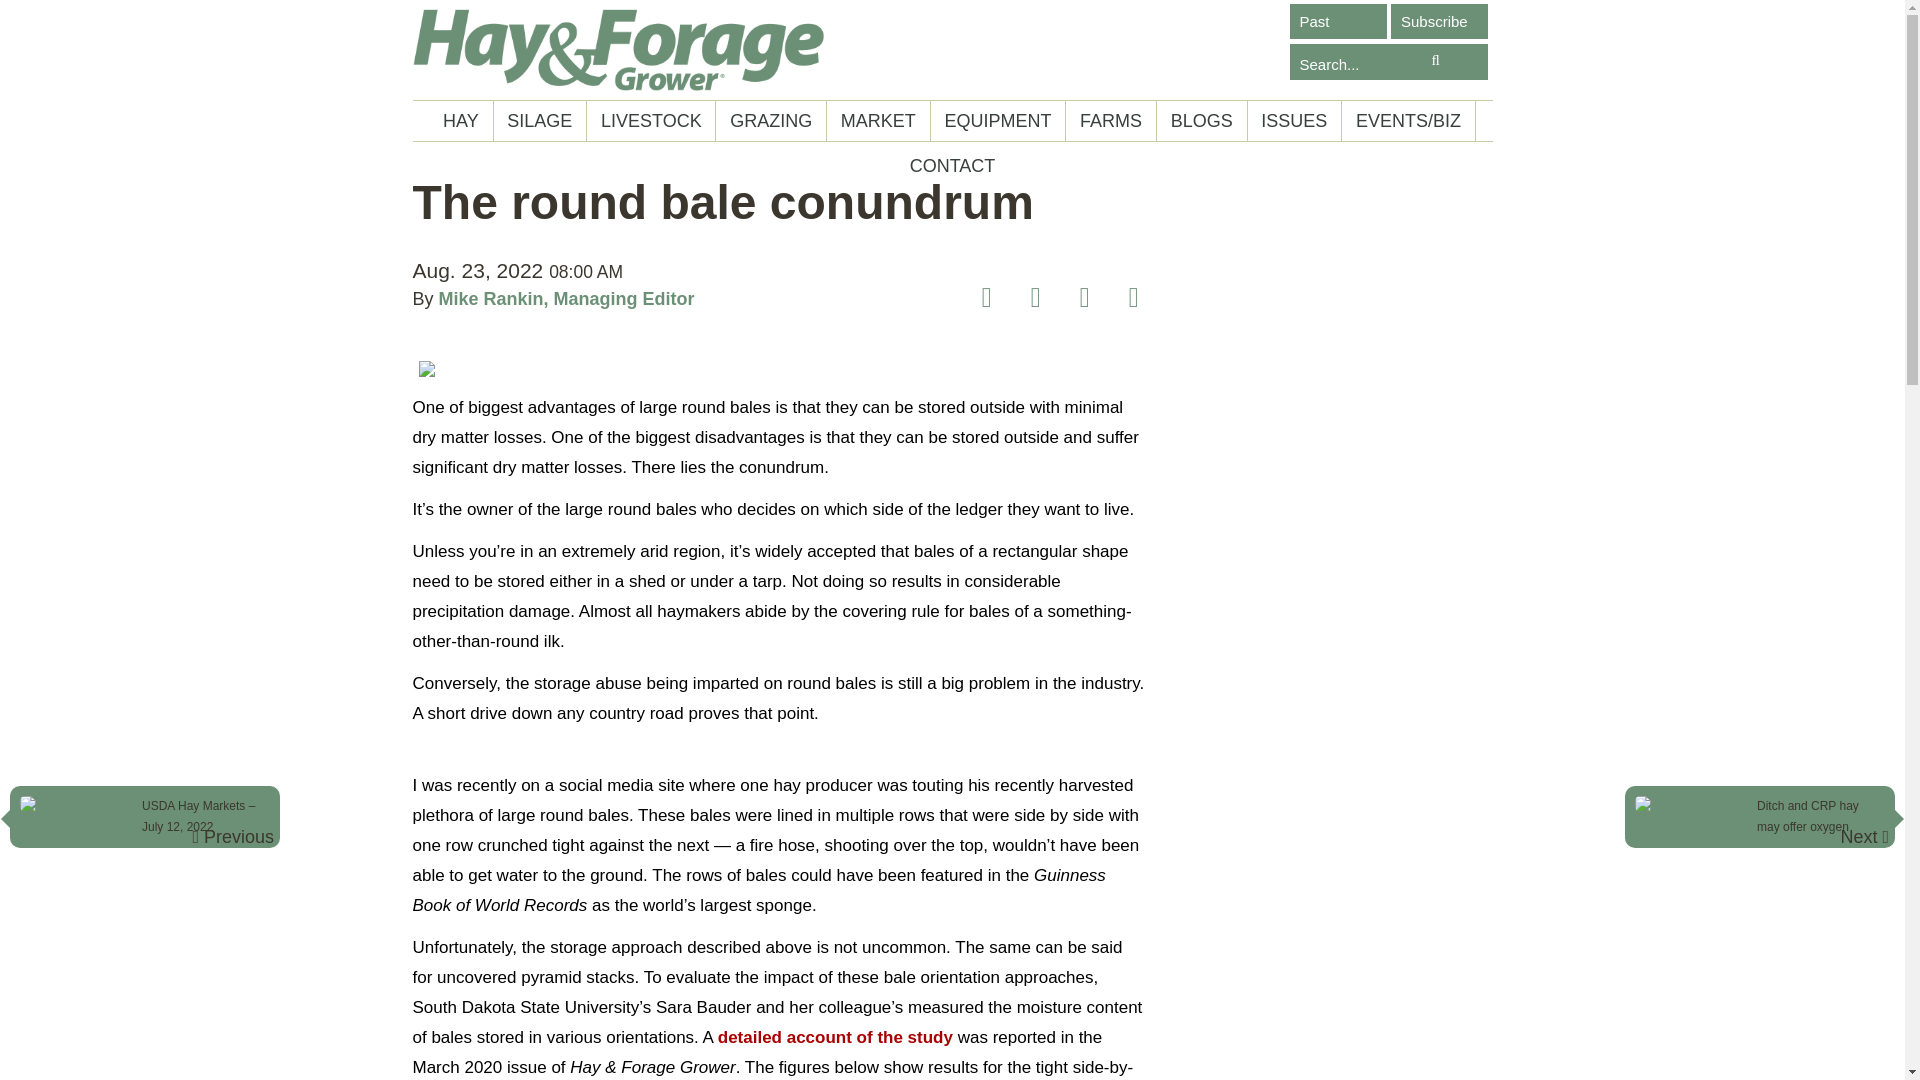 The width and height of the screenshot is (1920, 1080). I want to click on HAY, so click(460, 121).